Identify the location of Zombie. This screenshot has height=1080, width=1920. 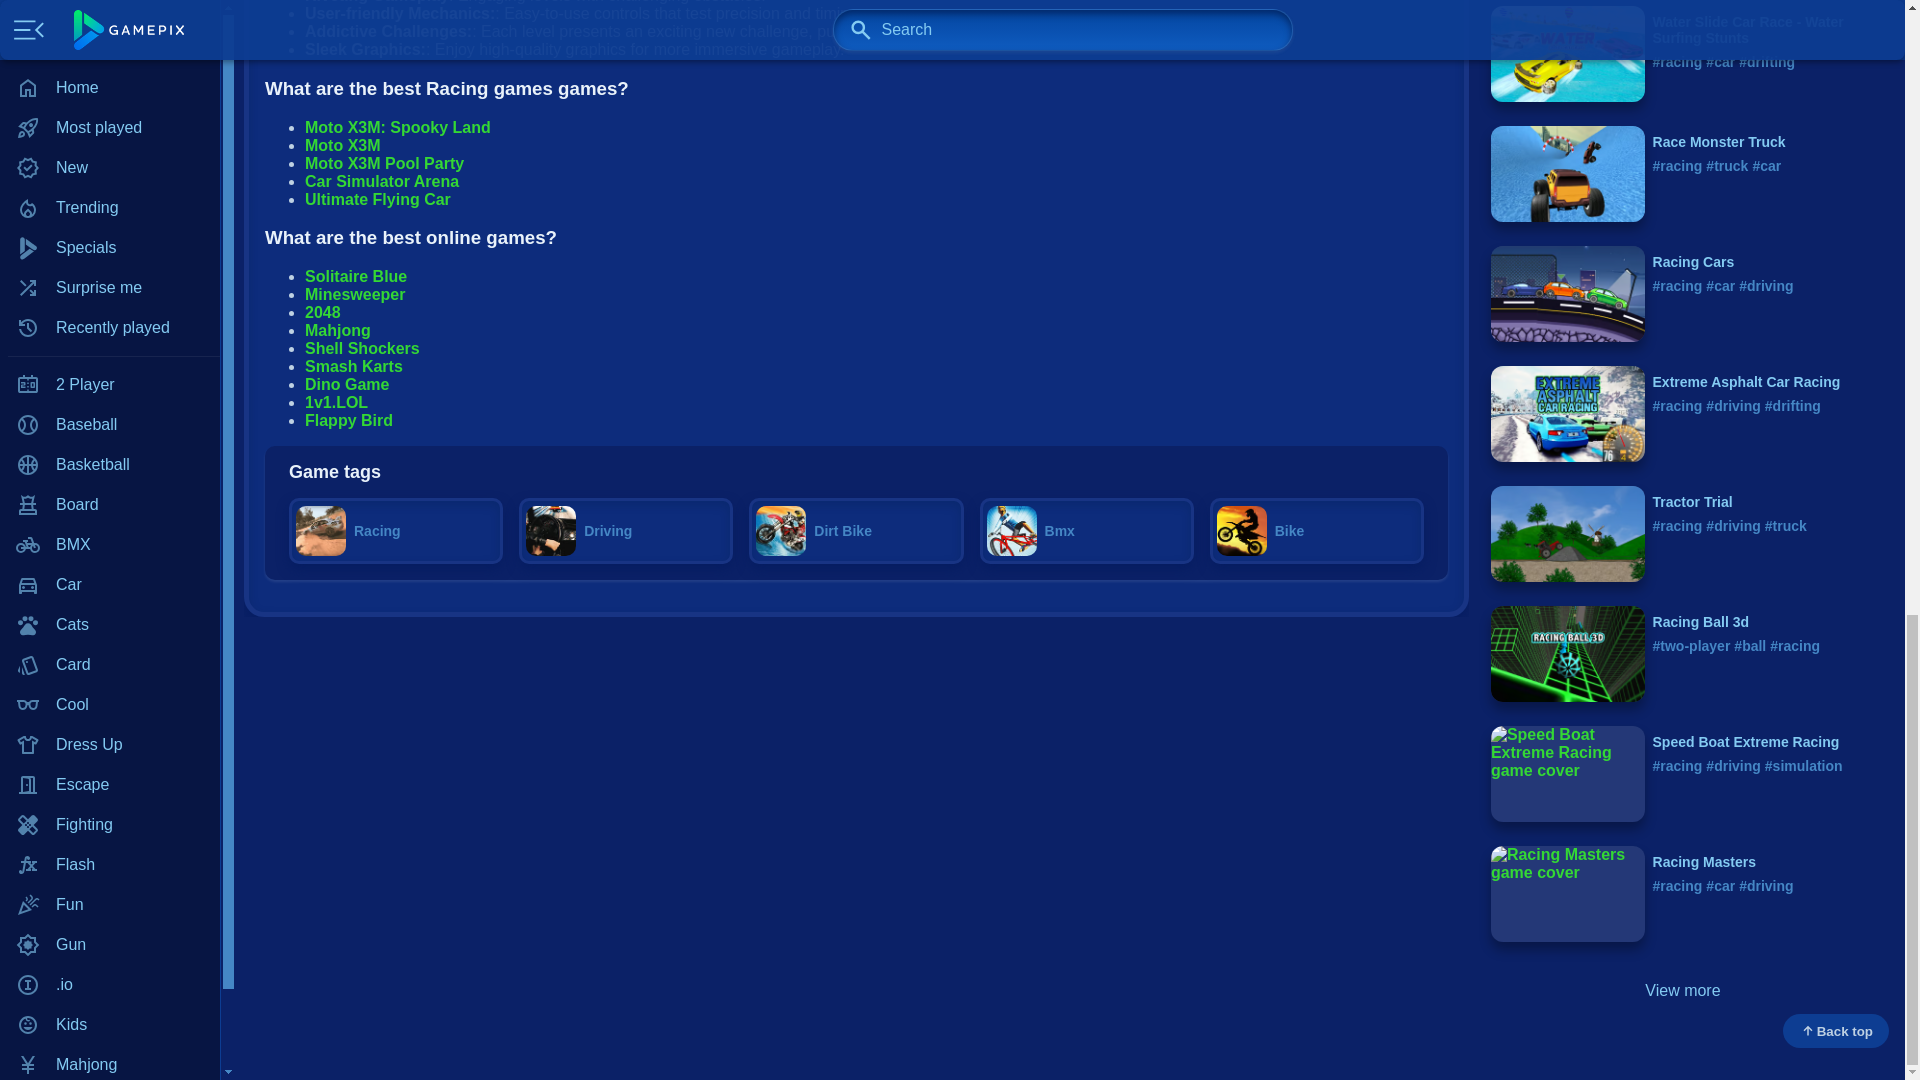
(110, 145).